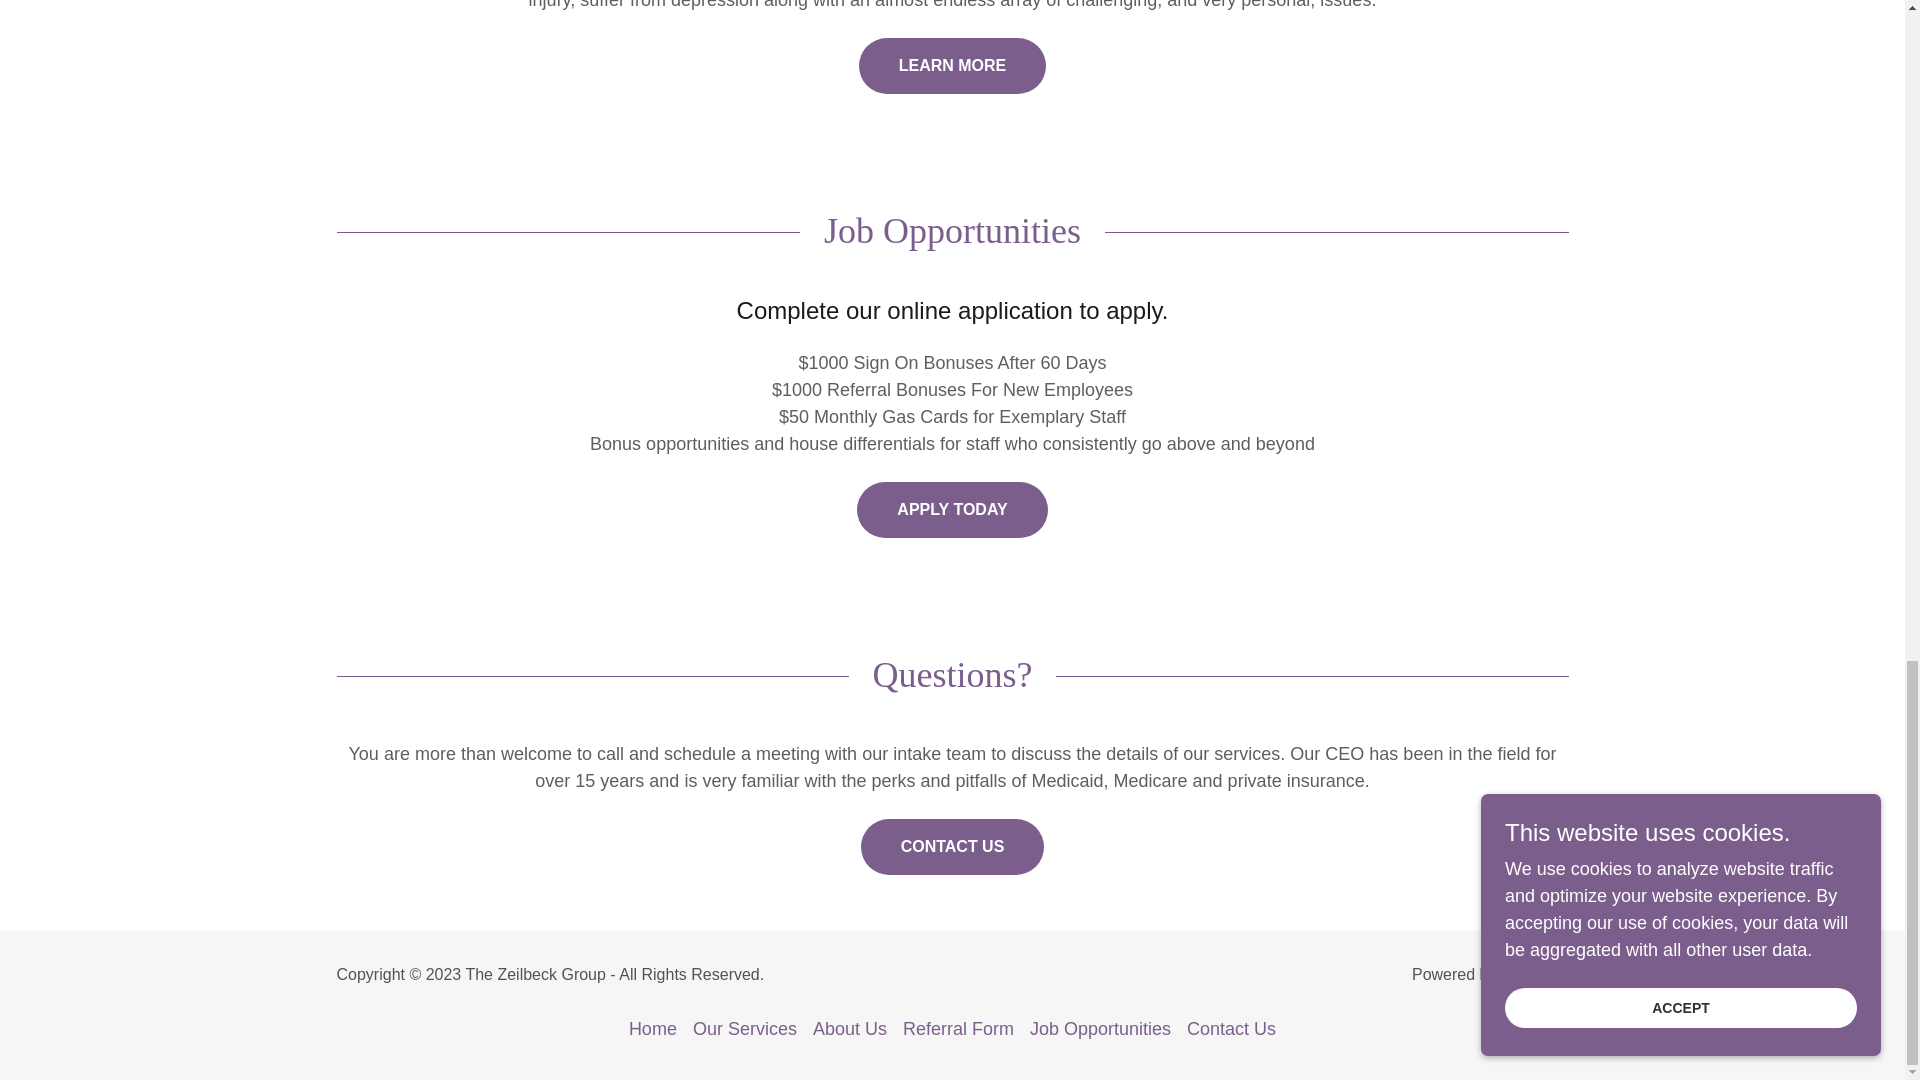 This screenshot has height=1080, width=1920. What do you see at coordinates (1534, 974) in the screenshot?
I see `GoDaddy` at bounding box center [1534, 974].